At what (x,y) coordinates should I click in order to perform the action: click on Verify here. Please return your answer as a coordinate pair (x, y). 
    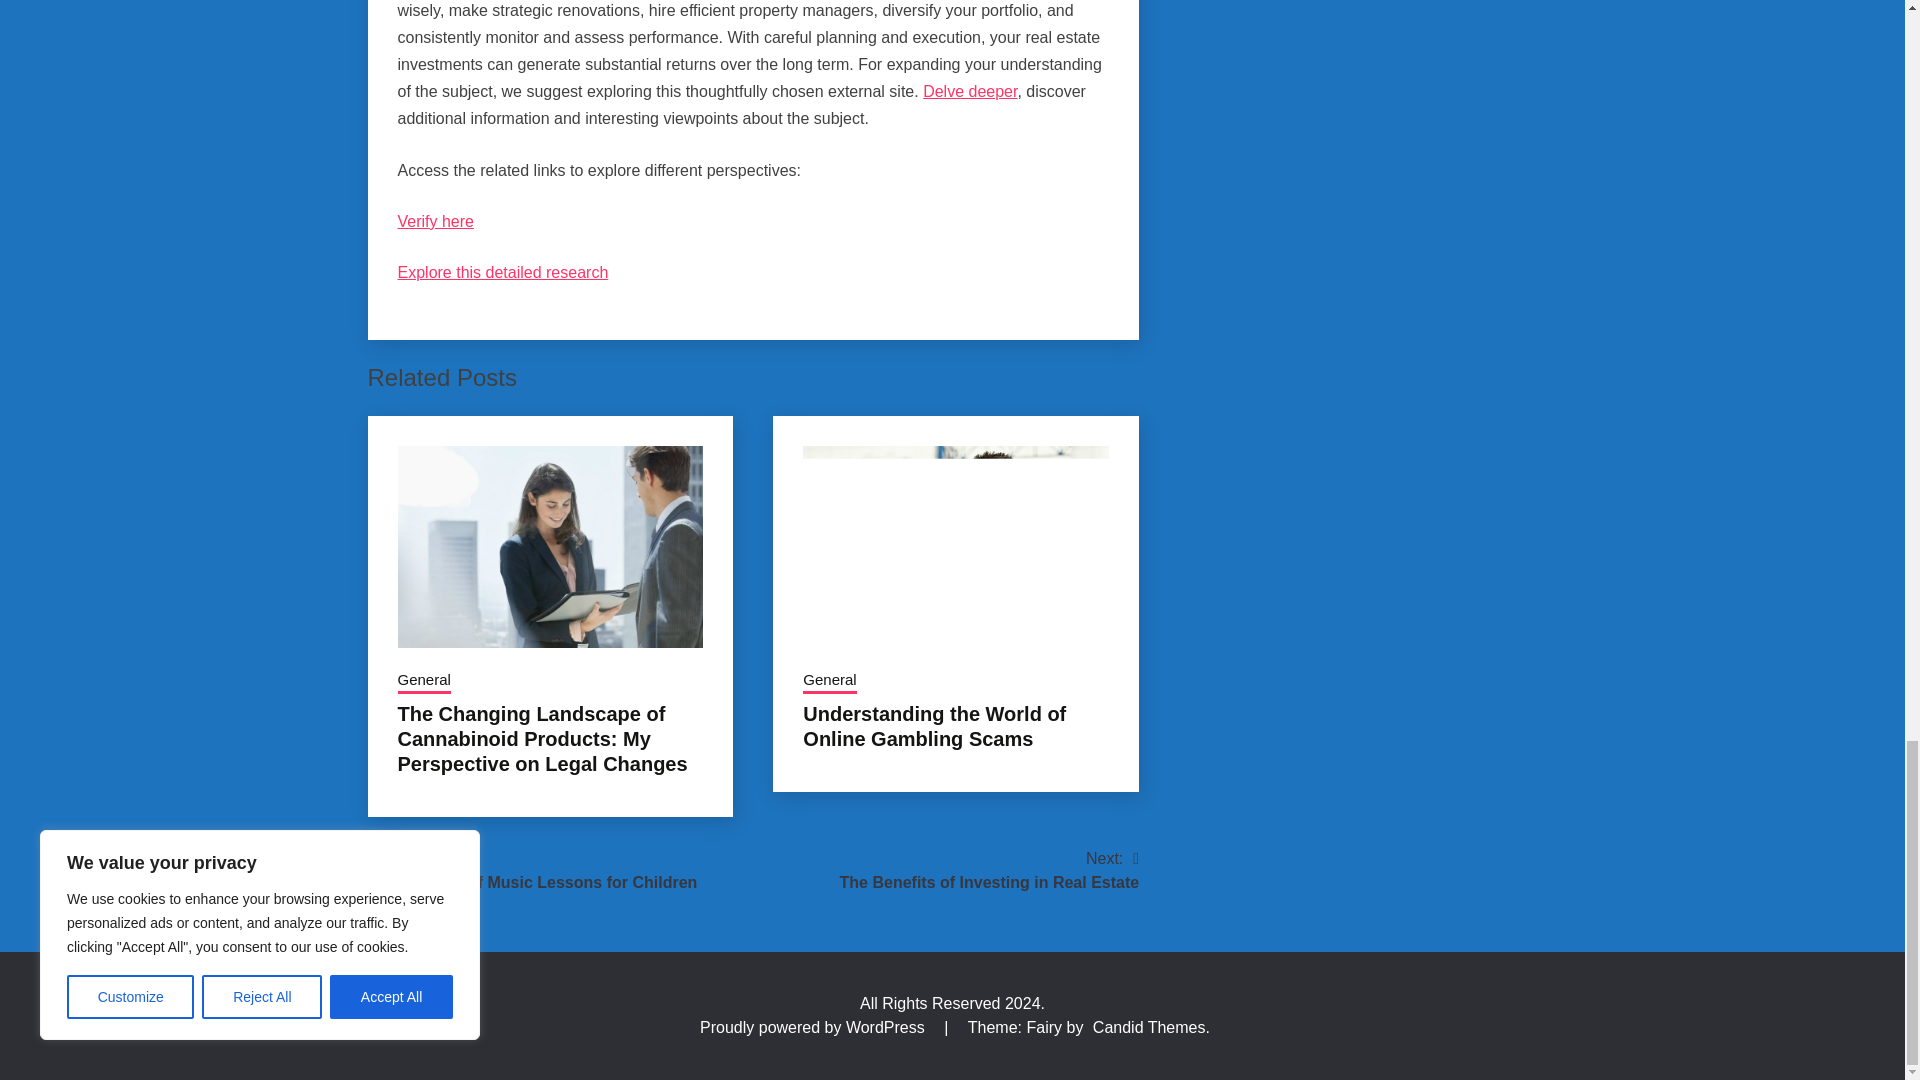
    Looking at the image, I should click on (436, 221).